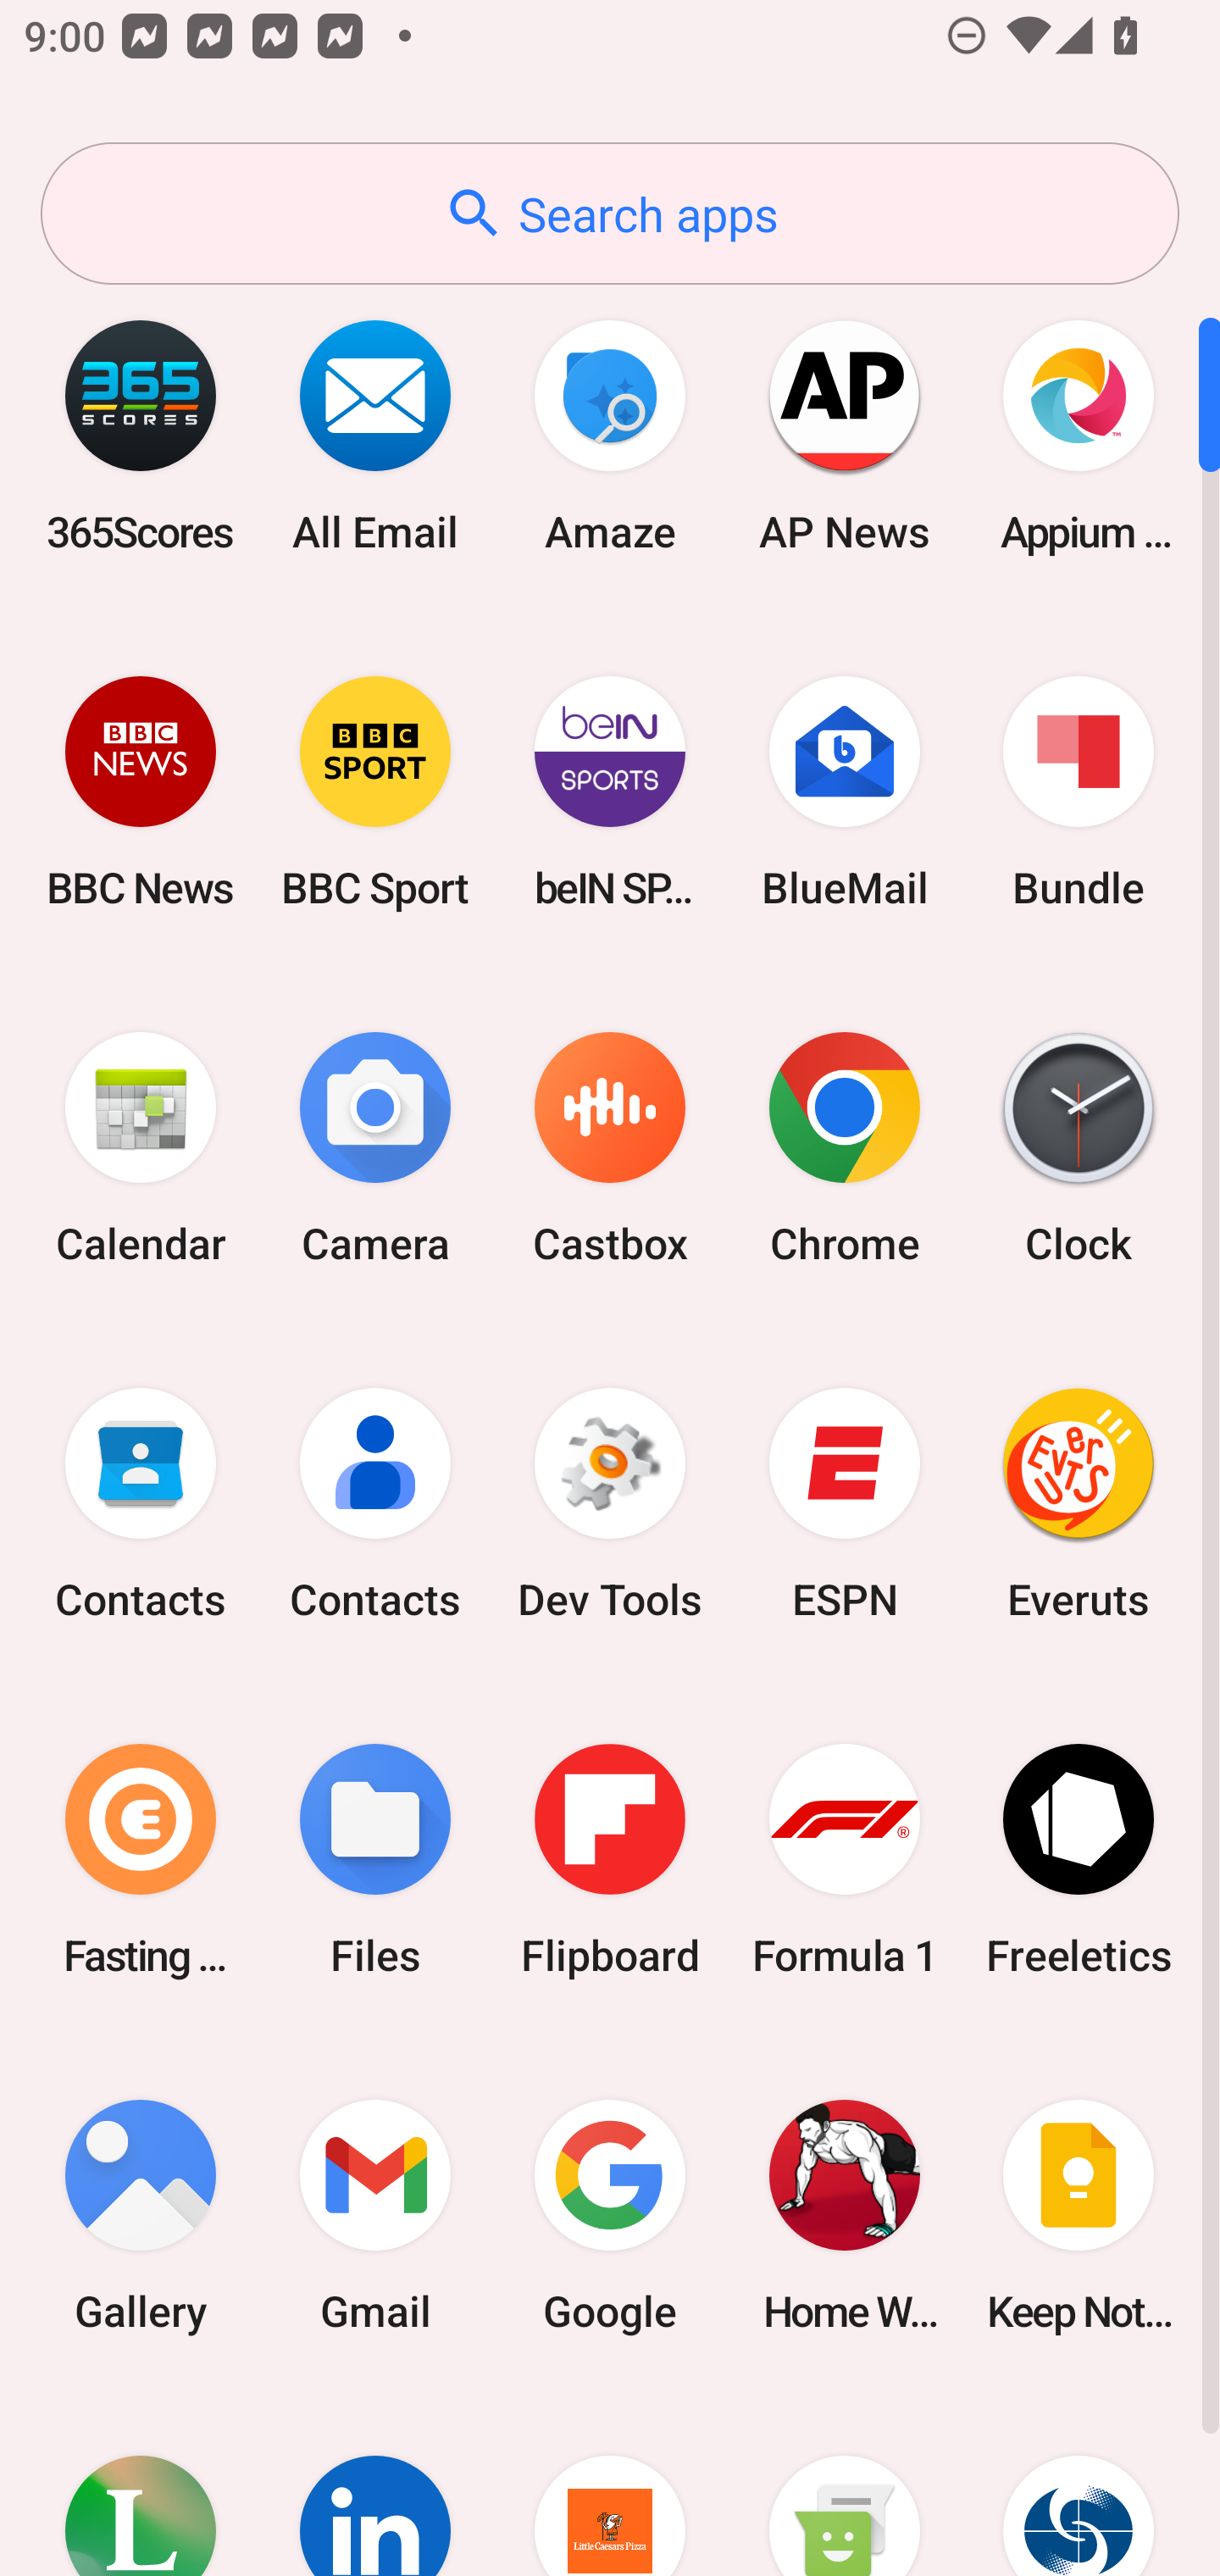  I want to click on Flipboard, so click(610, 1859).